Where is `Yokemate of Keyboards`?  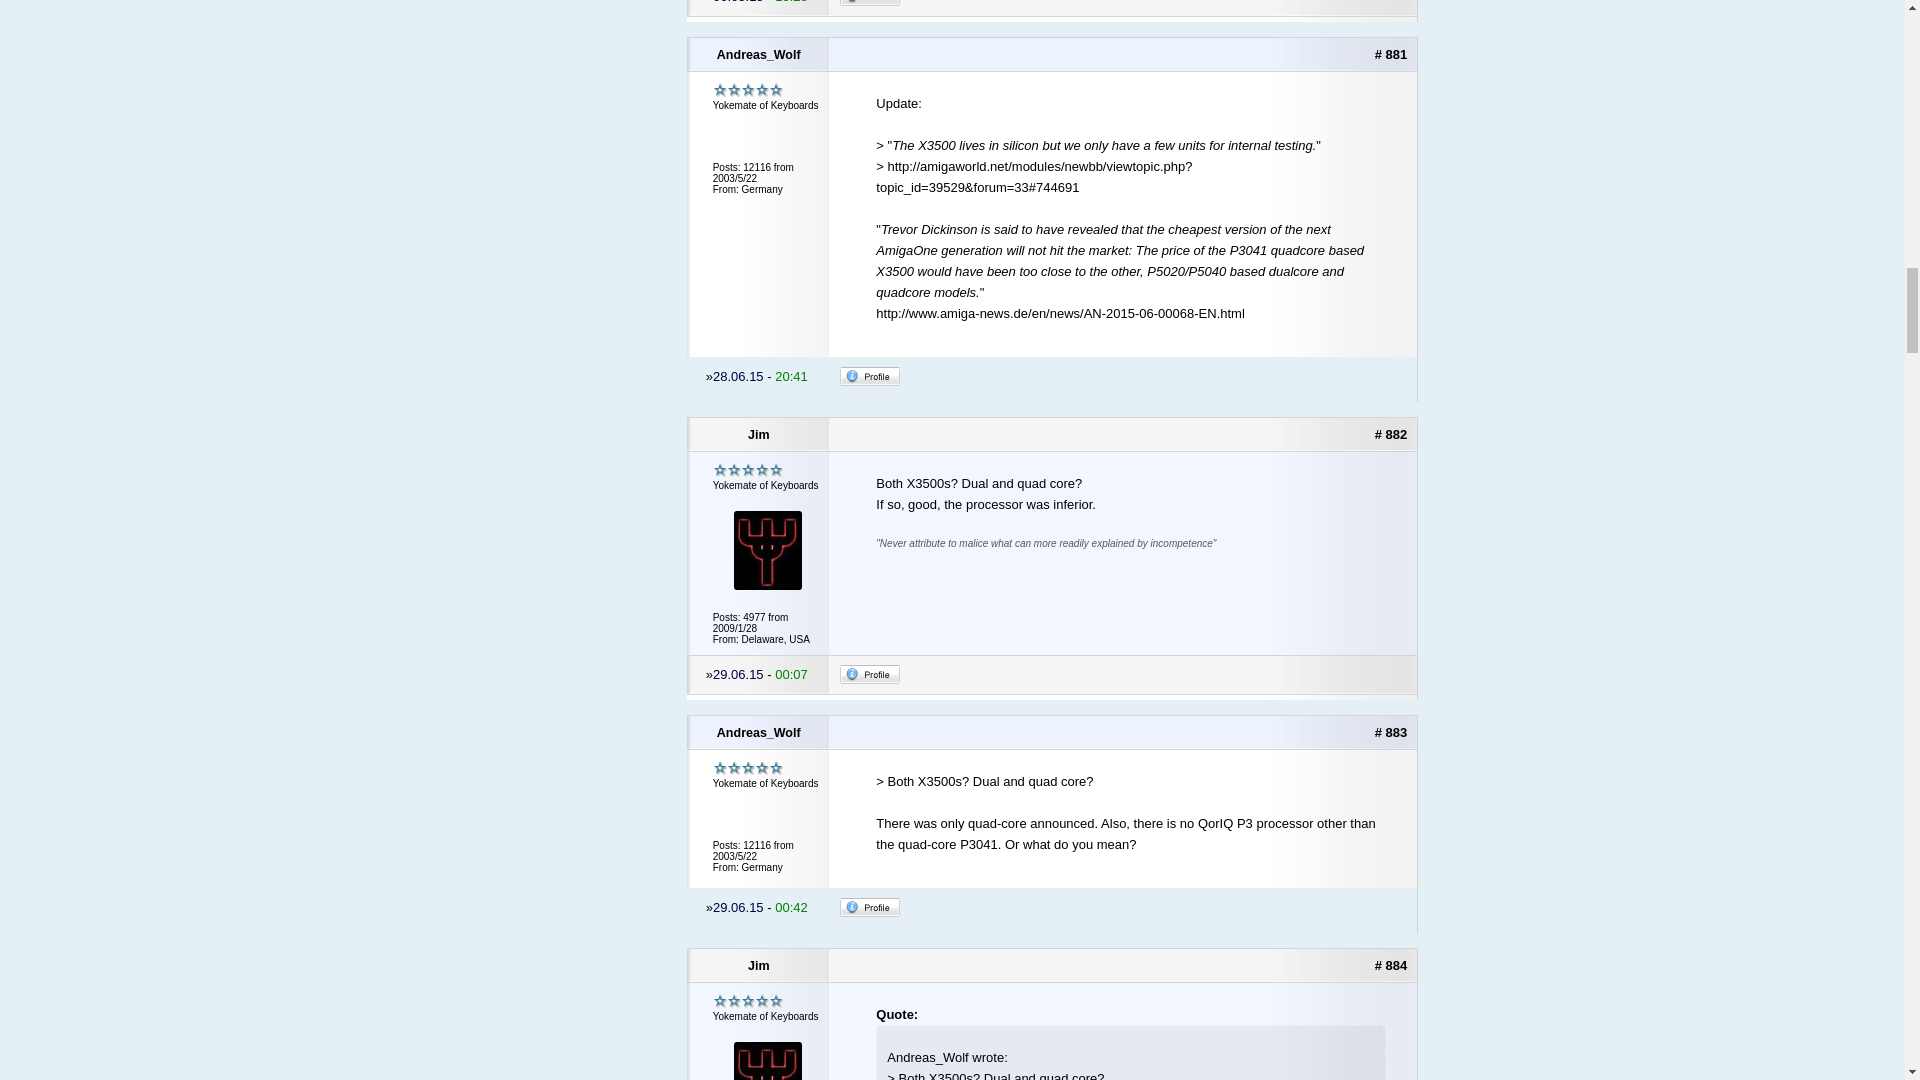 Yokemate of Keyboards is located at coordinates (748, 1000).